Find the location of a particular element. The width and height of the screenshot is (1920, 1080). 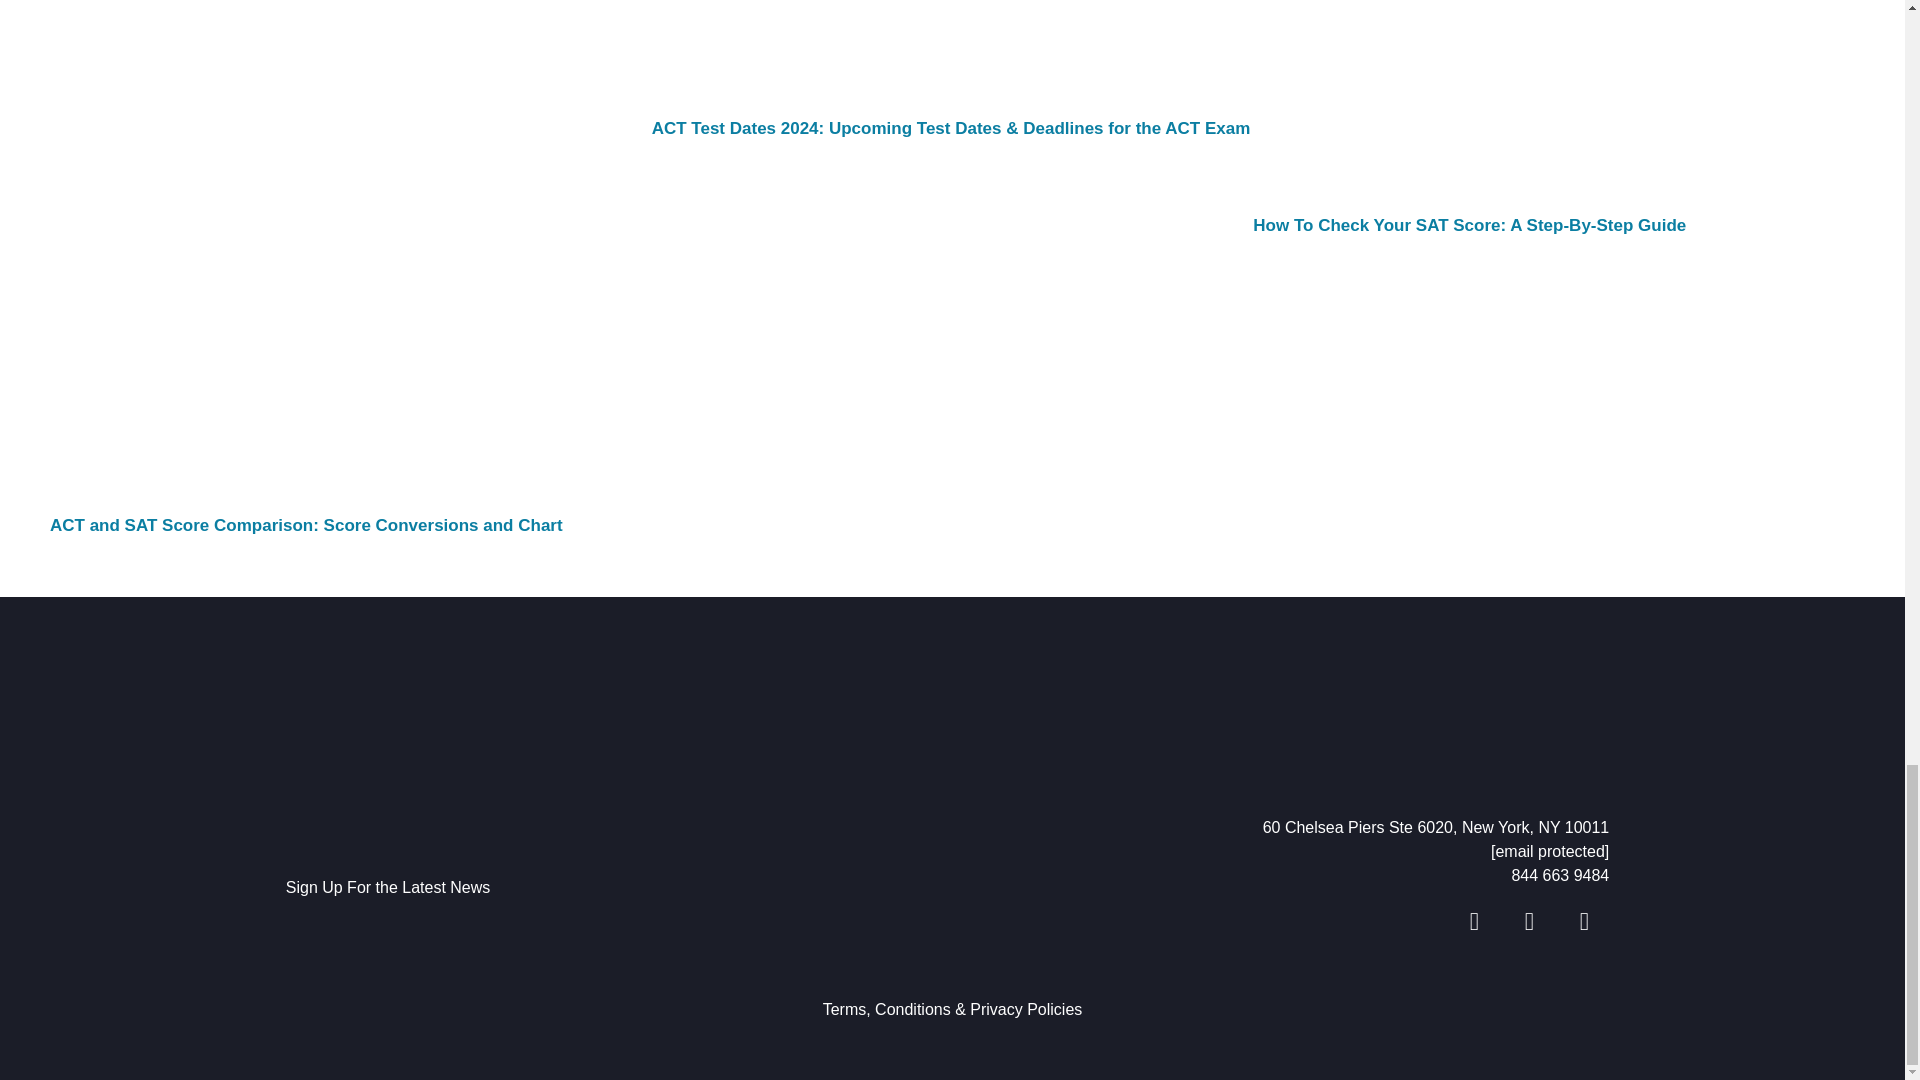

How To Check Your SAT Score: A Step-By-Step Guide is located at coordinates (1469, 226).